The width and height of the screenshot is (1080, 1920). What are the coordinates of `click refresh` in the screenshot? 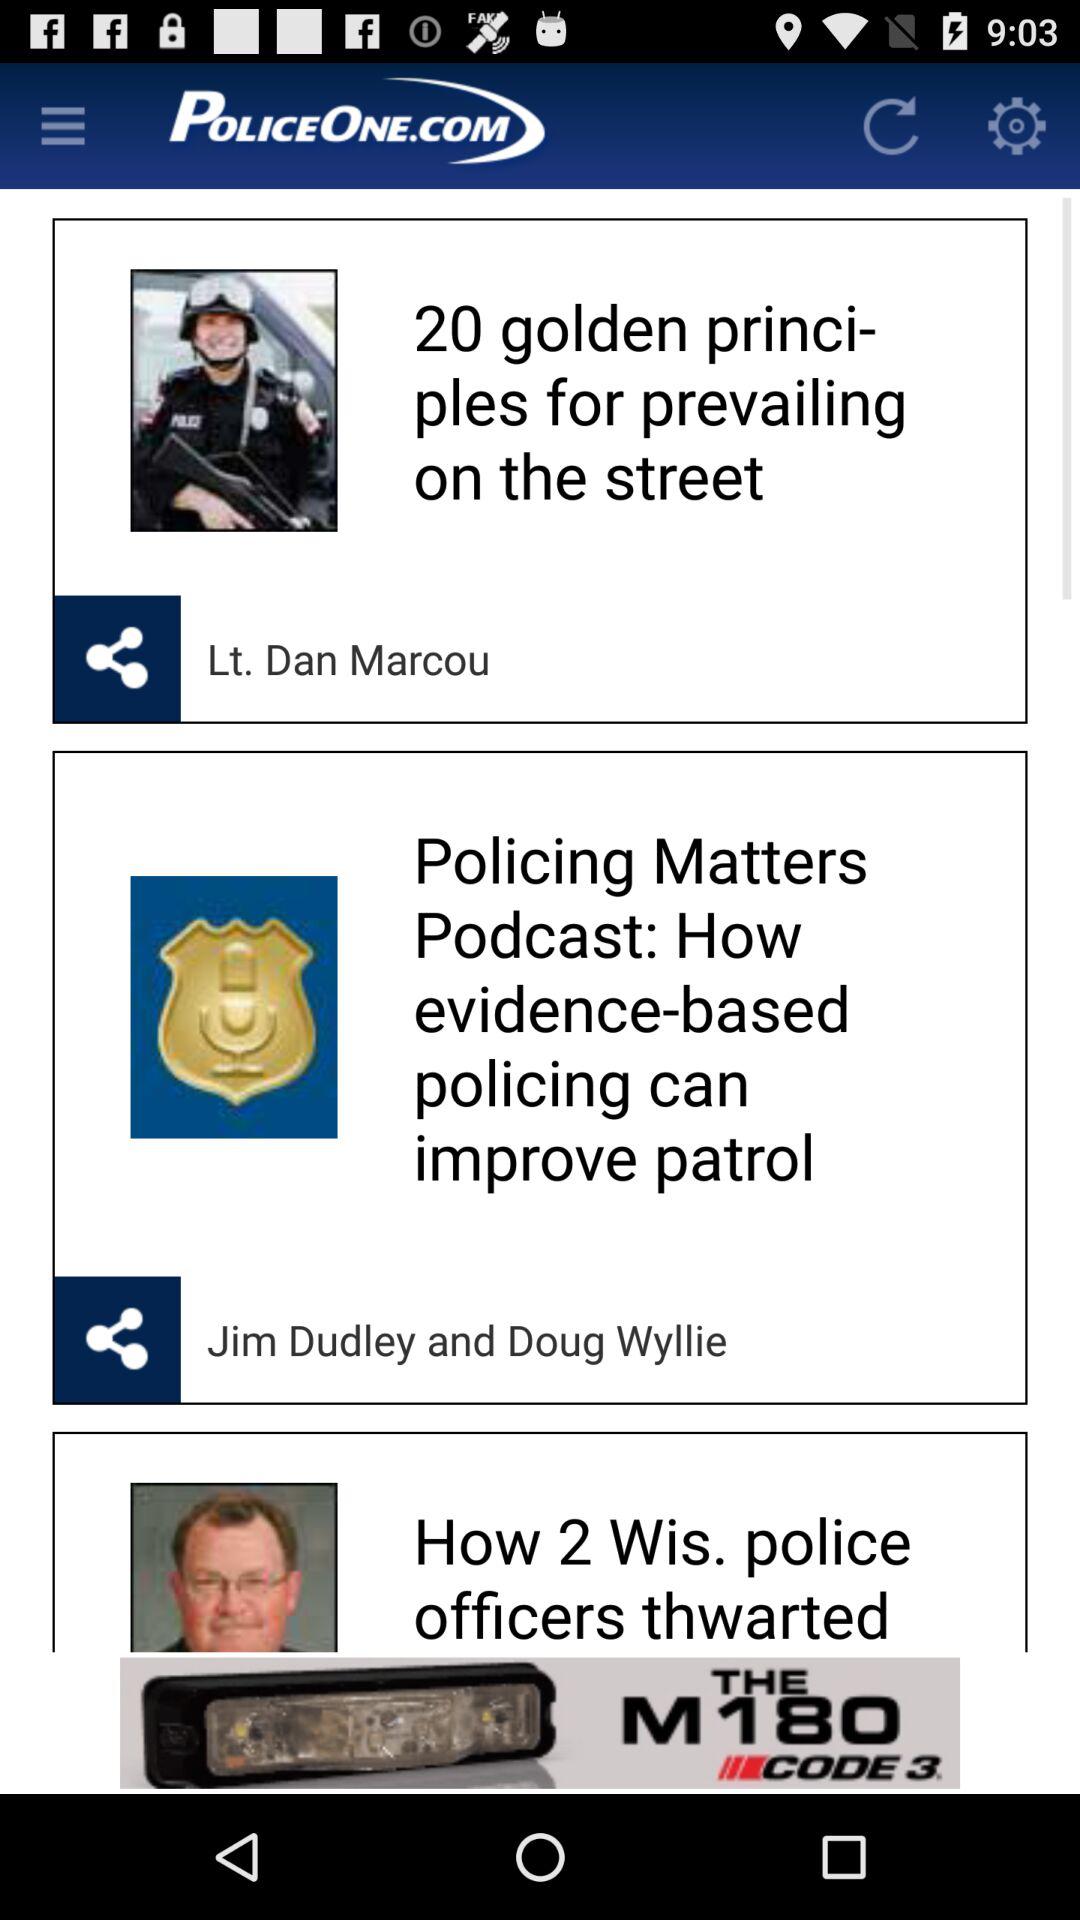 It's located at (891, 126).